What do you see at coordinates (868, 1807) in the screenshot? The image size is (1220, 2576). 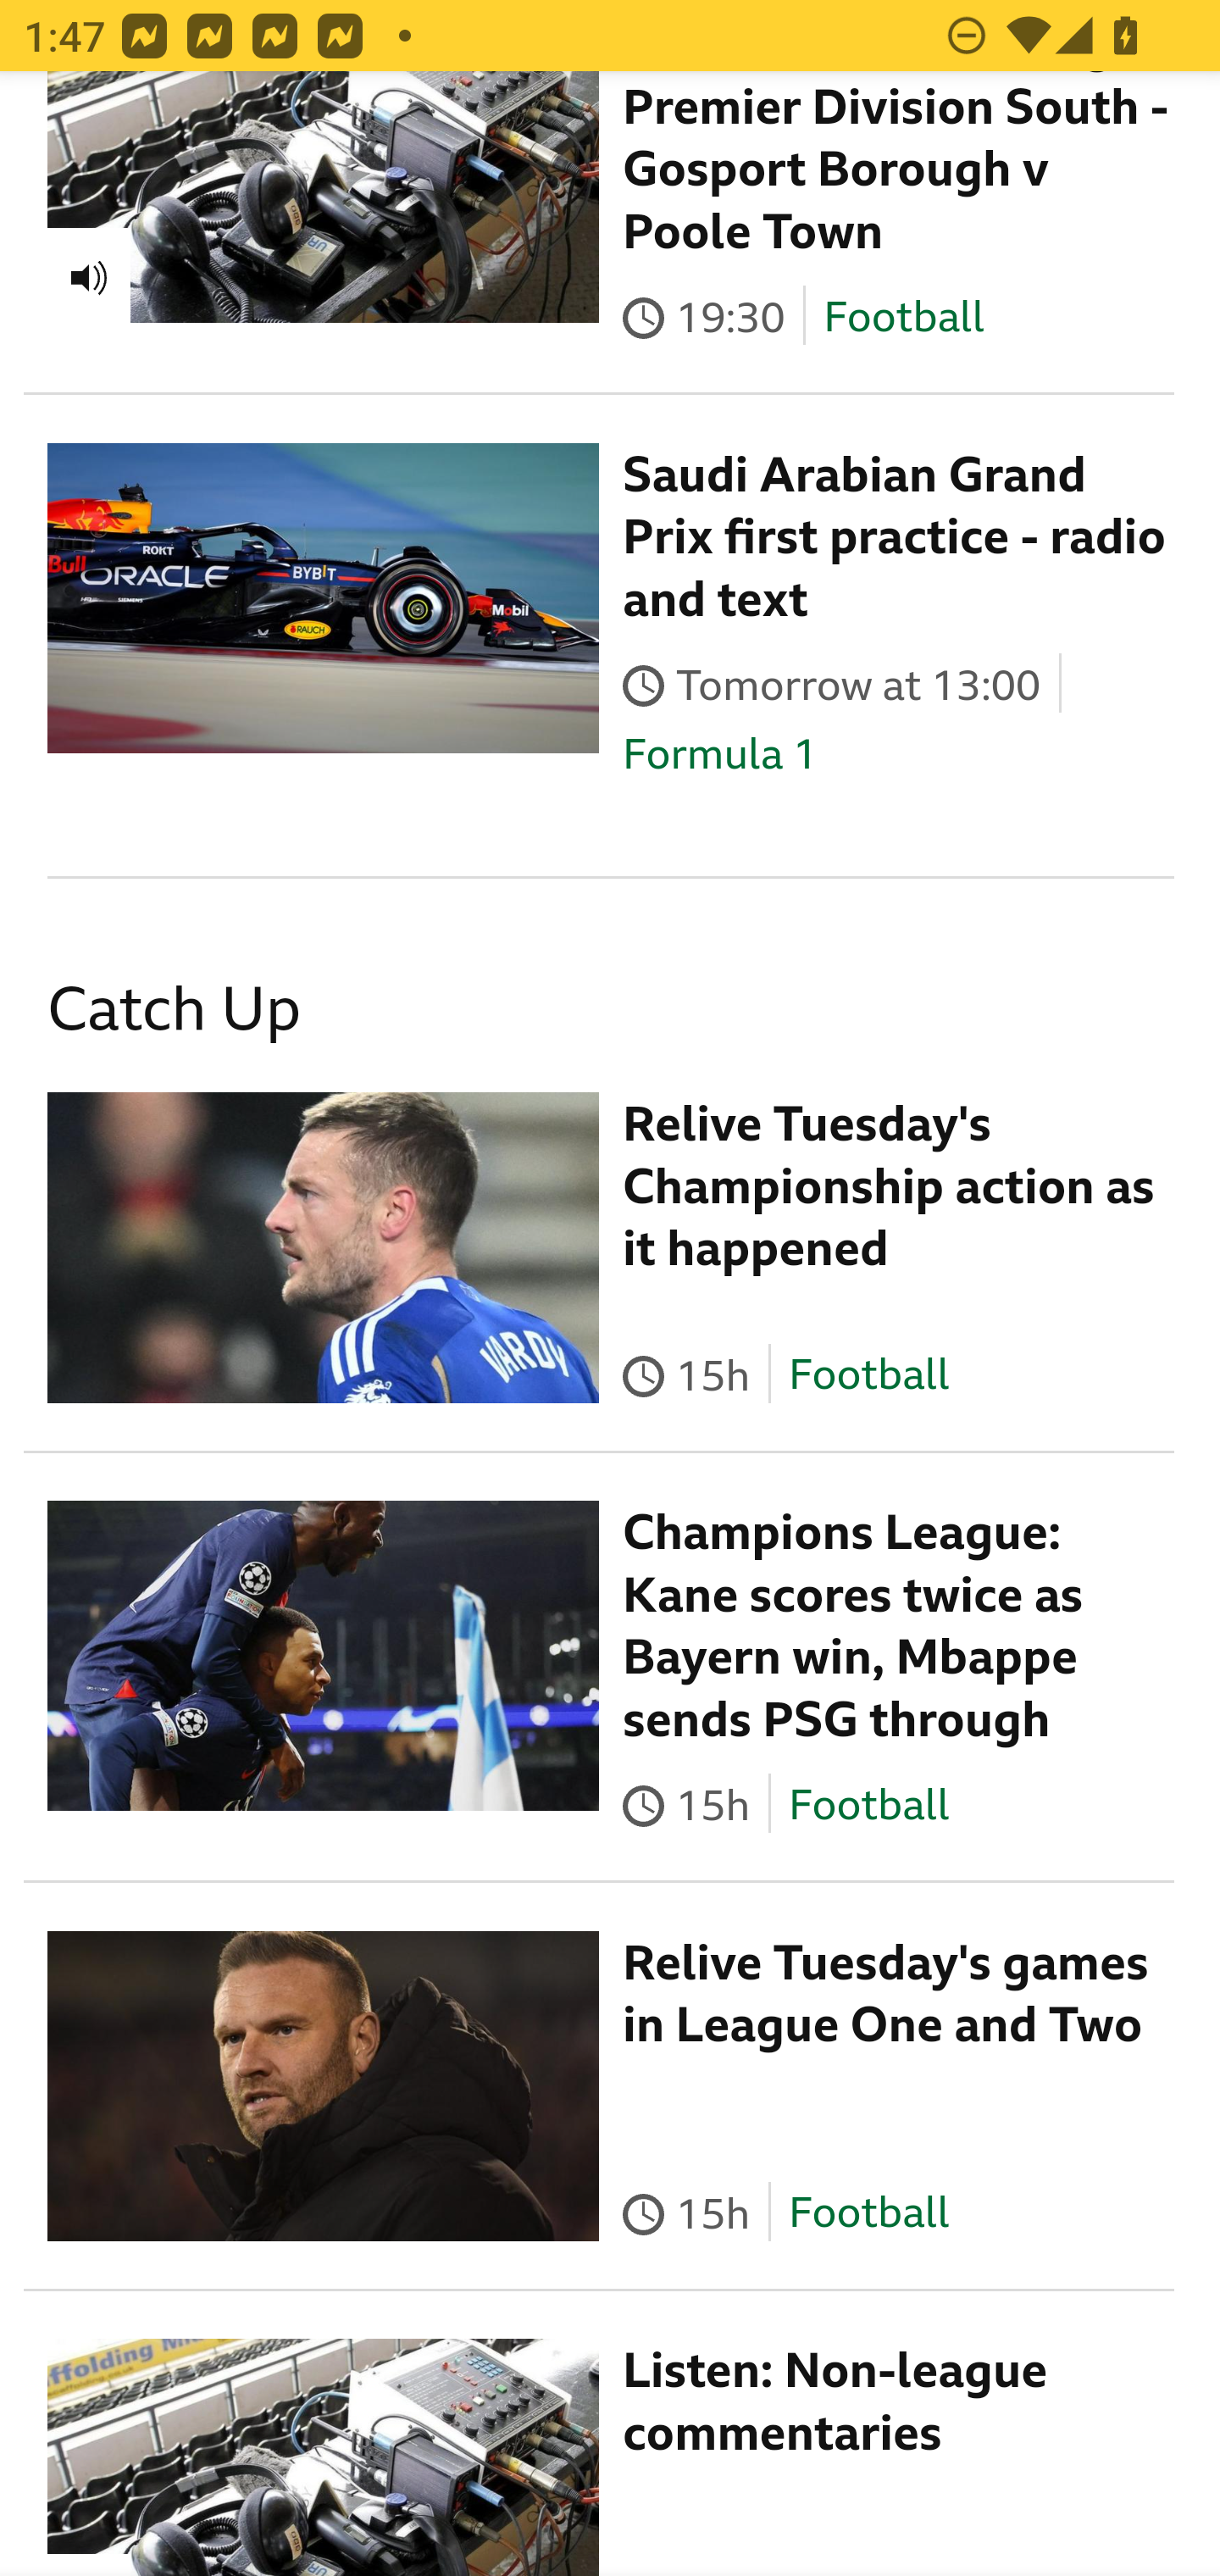 I see `Football` at bounding box center [868, 1807].